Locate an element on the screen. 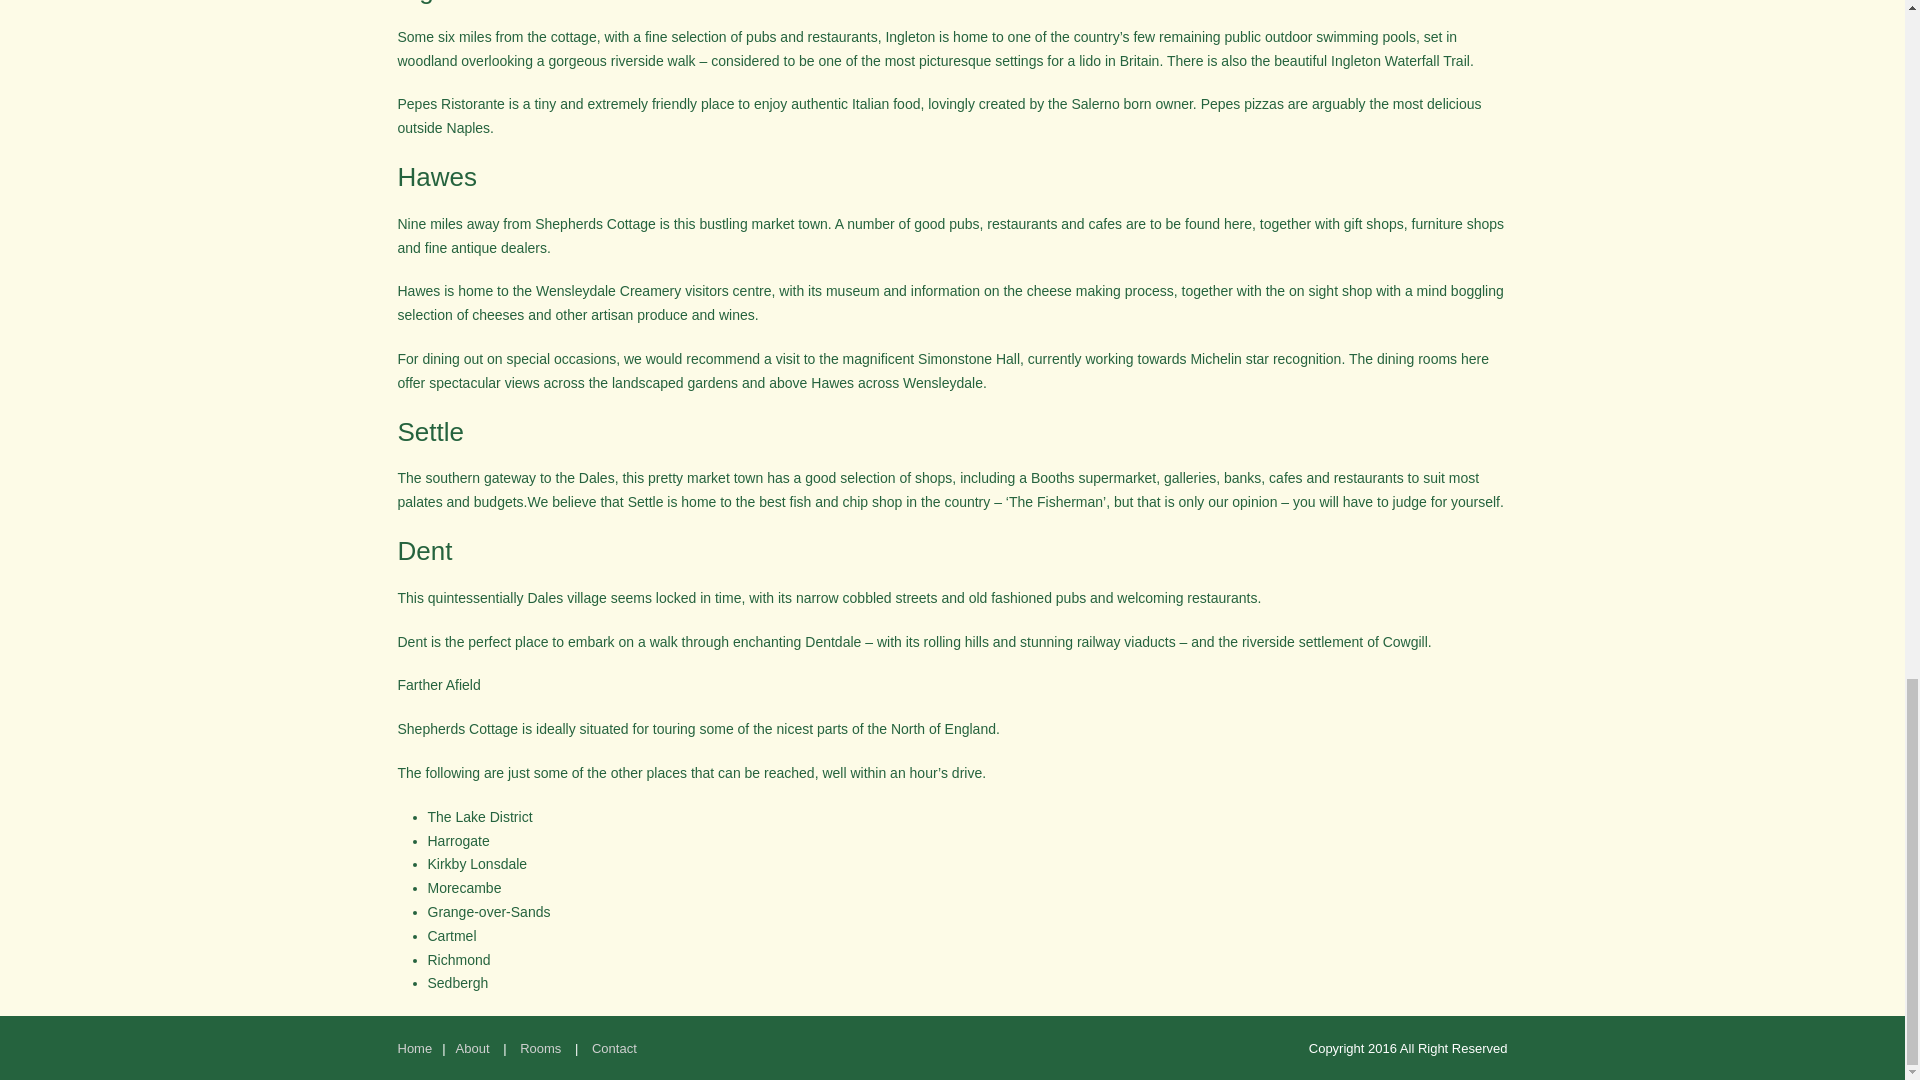 Image resolution: width=1920 pixels, height=1080 pixels. Rooms is located at coordinates (540, 1048).